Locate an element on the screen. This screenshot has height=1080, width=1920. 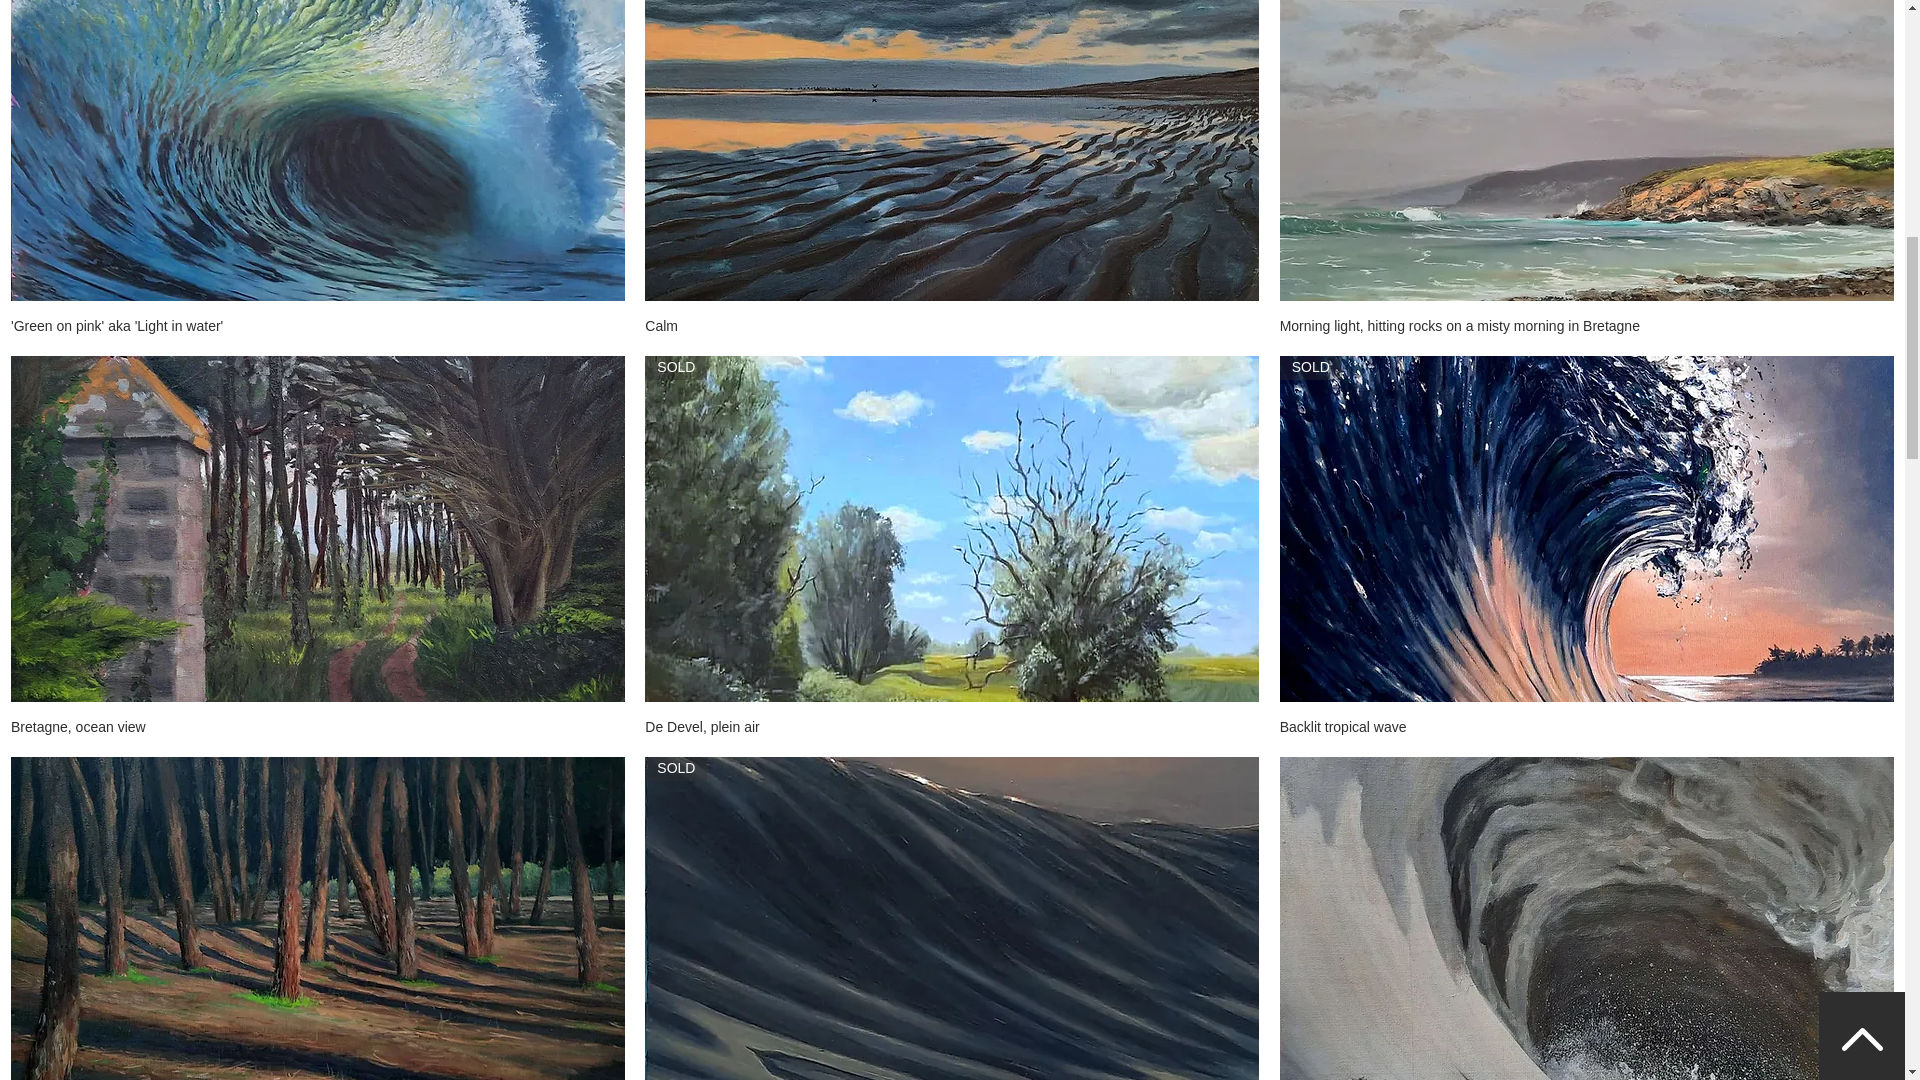
Bretagne, ocean view is located at coordinates (318, 728).